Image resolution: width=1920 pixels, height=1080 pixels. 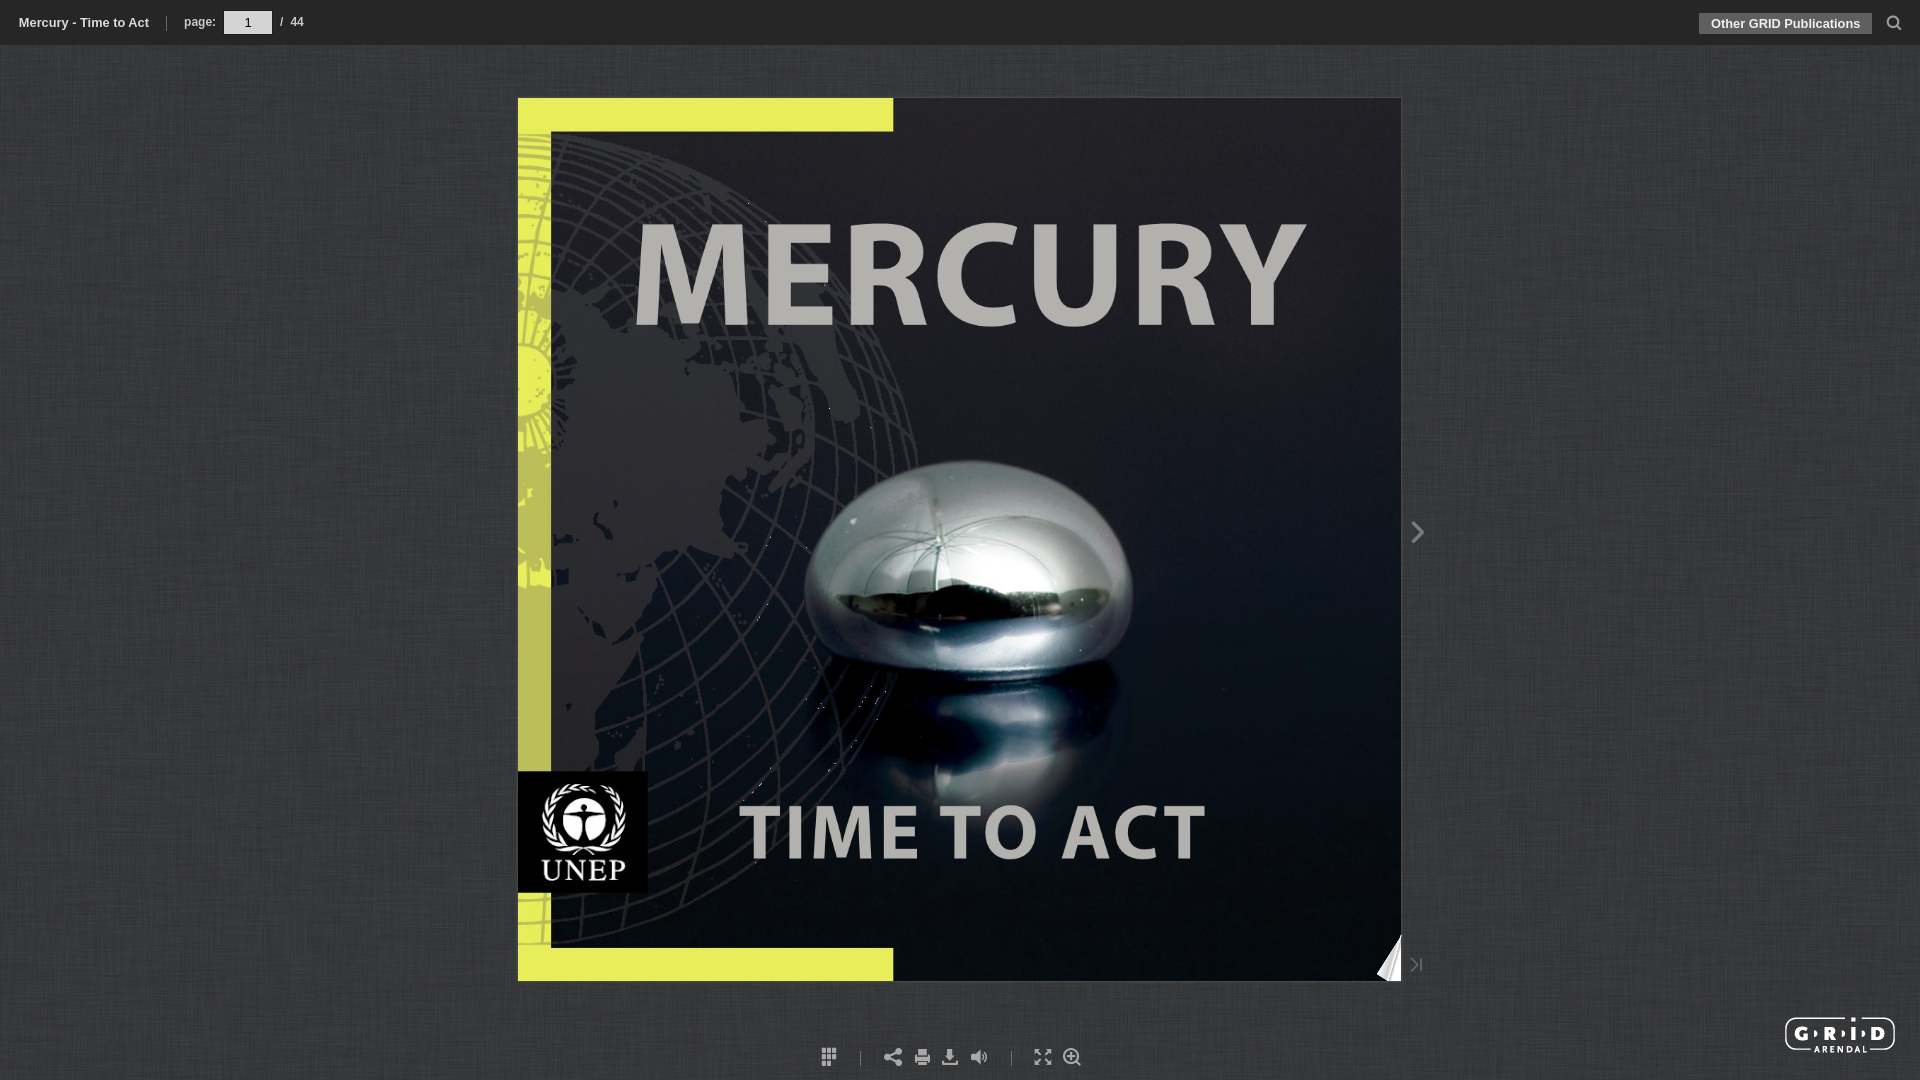 I want to click on Fullscreen, so click(x=1044, y=1058).